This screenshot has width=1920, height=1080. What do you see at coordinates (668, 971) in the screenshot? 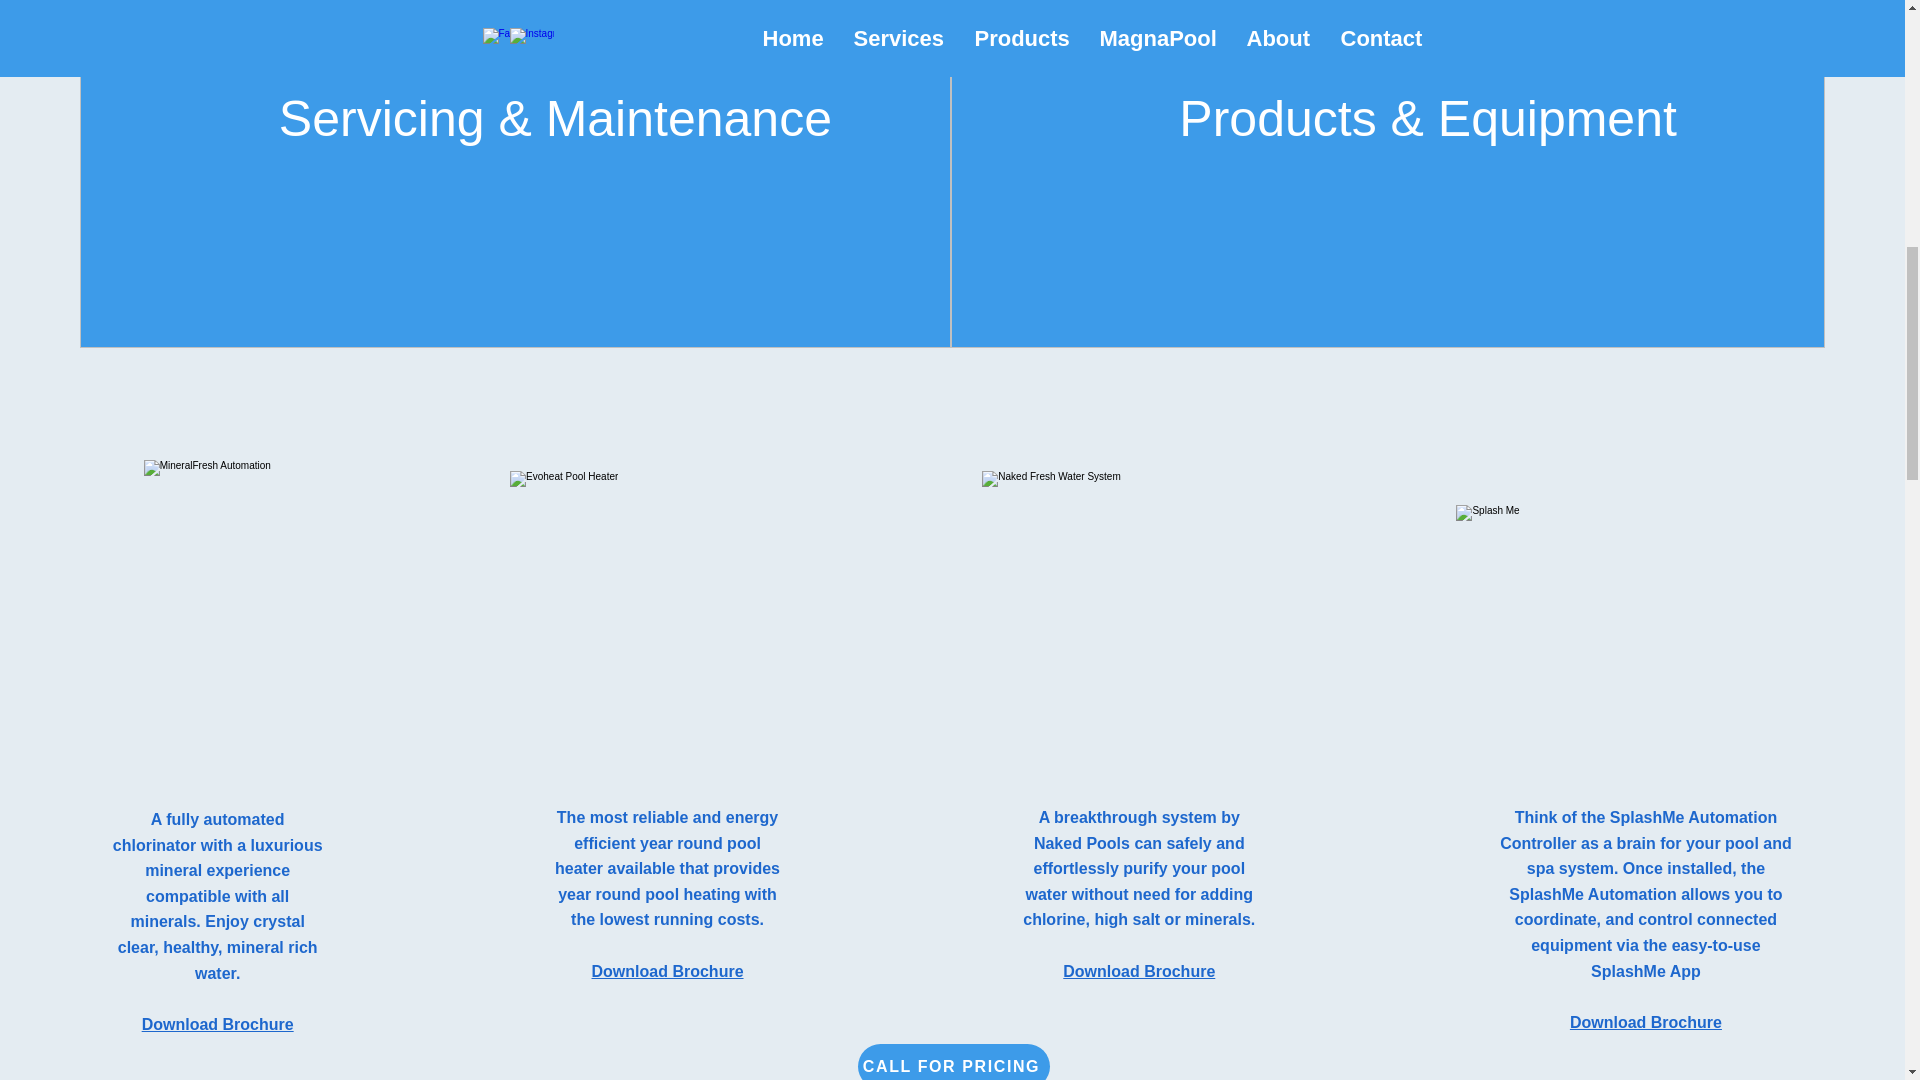
I see `Download Brochure` at bounding box center [668, 971].